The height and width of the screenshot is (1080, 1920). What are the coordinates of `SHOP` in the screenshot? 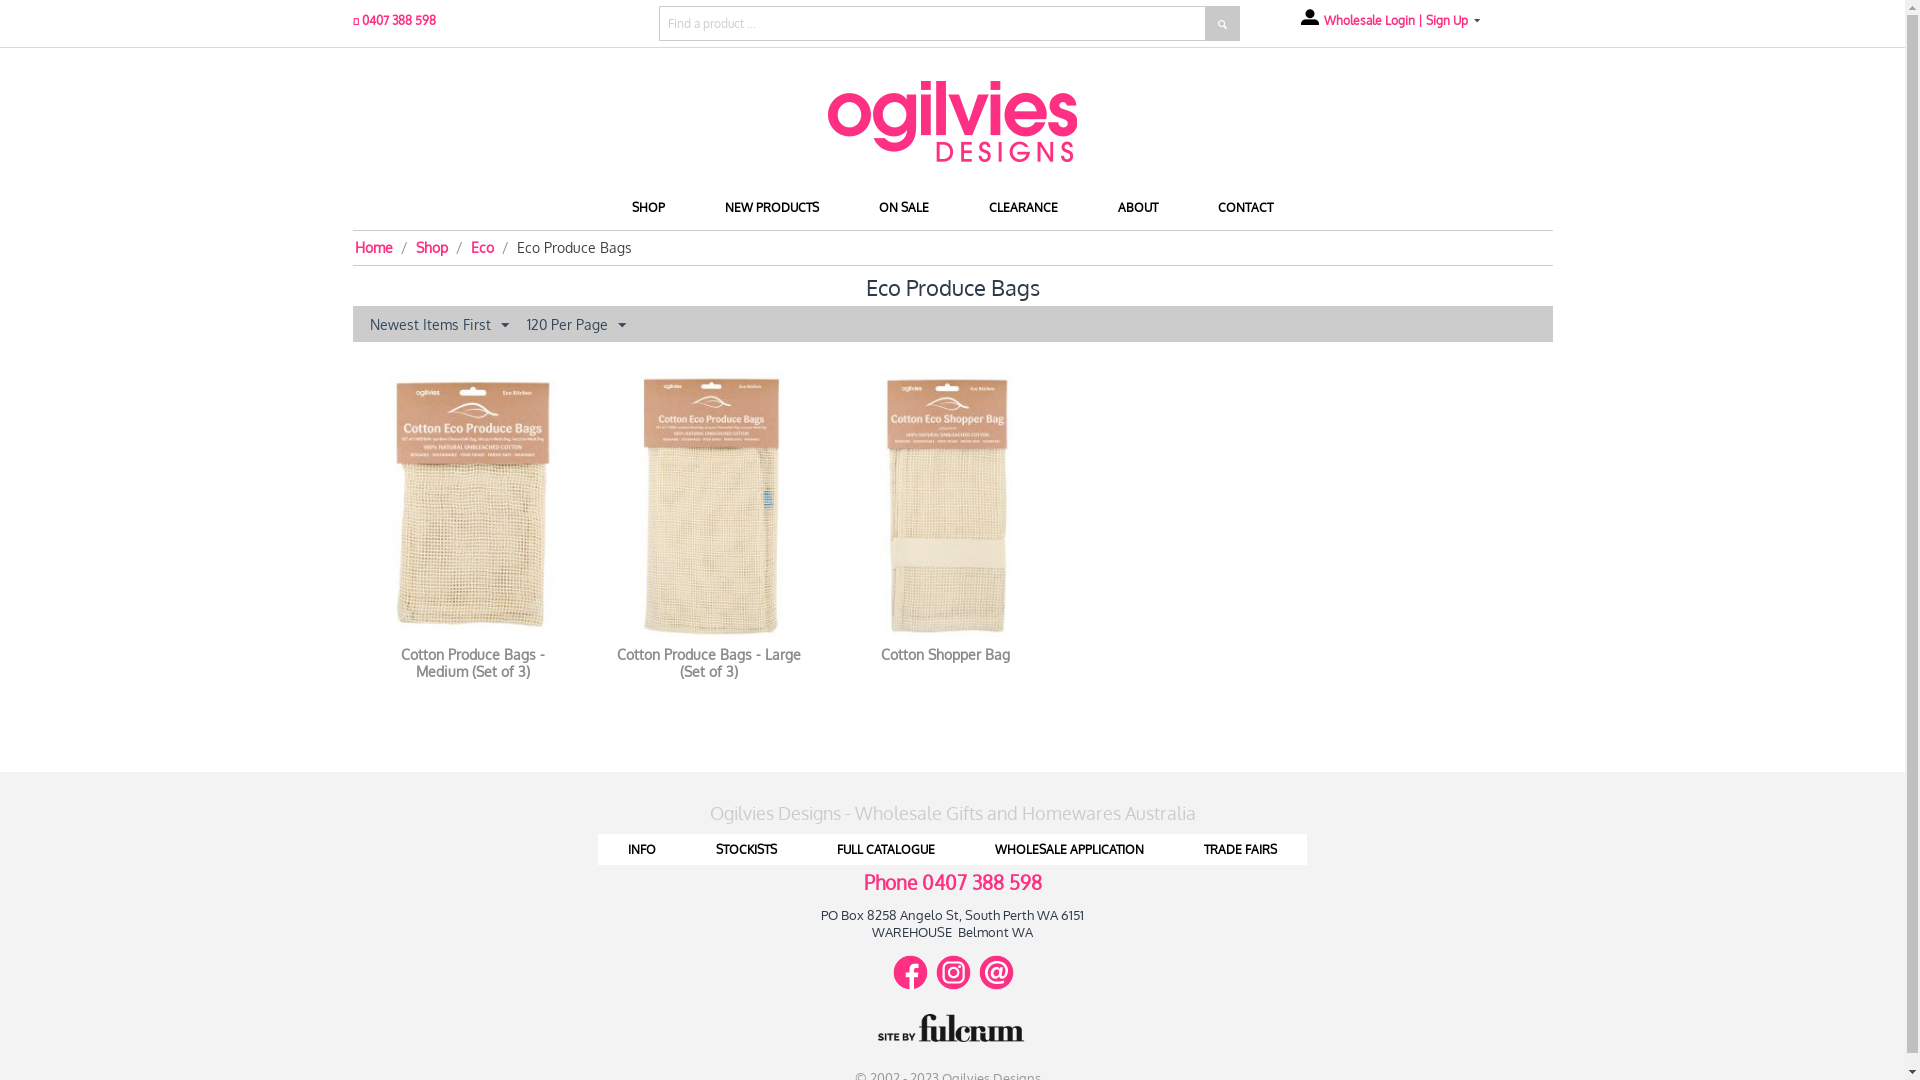 It's located at (648, 208).